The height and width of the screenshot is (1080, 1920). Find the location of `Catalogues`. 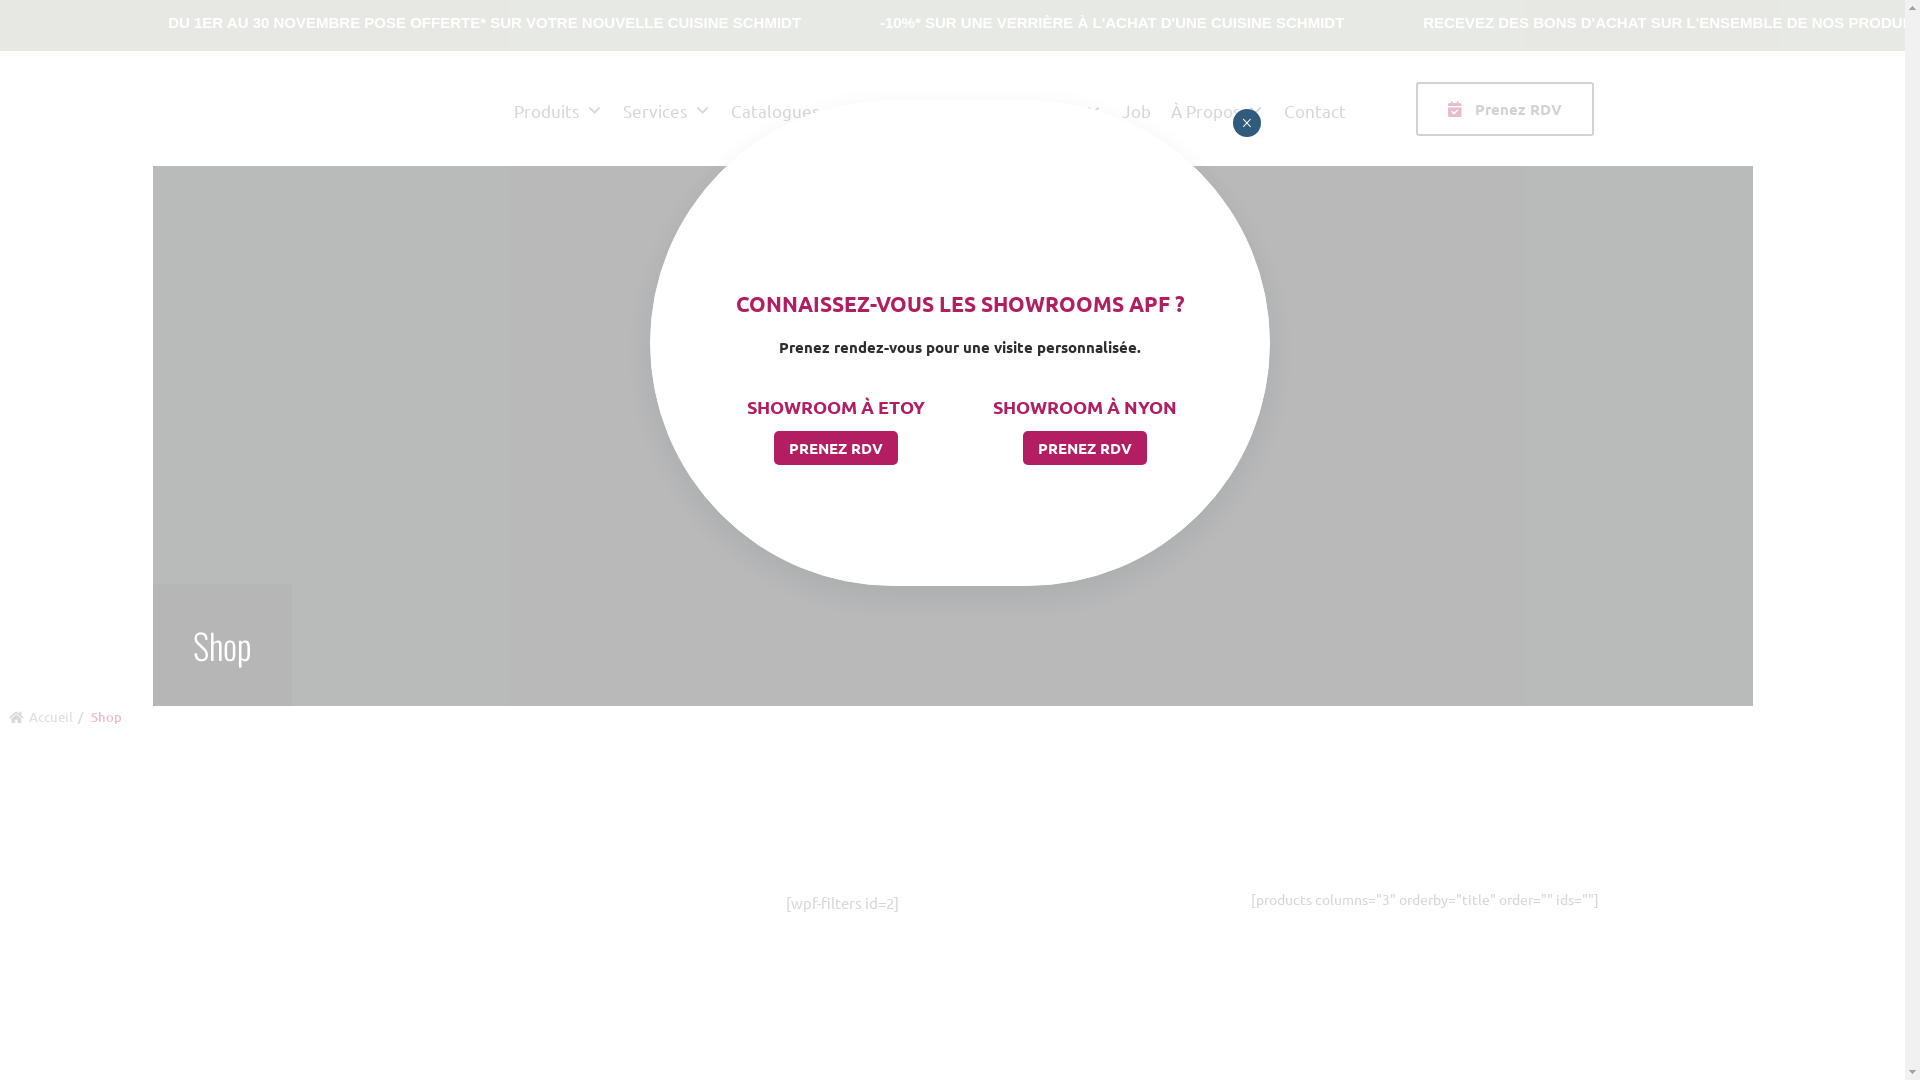

Catalogues is located at coordinates (776, 108).